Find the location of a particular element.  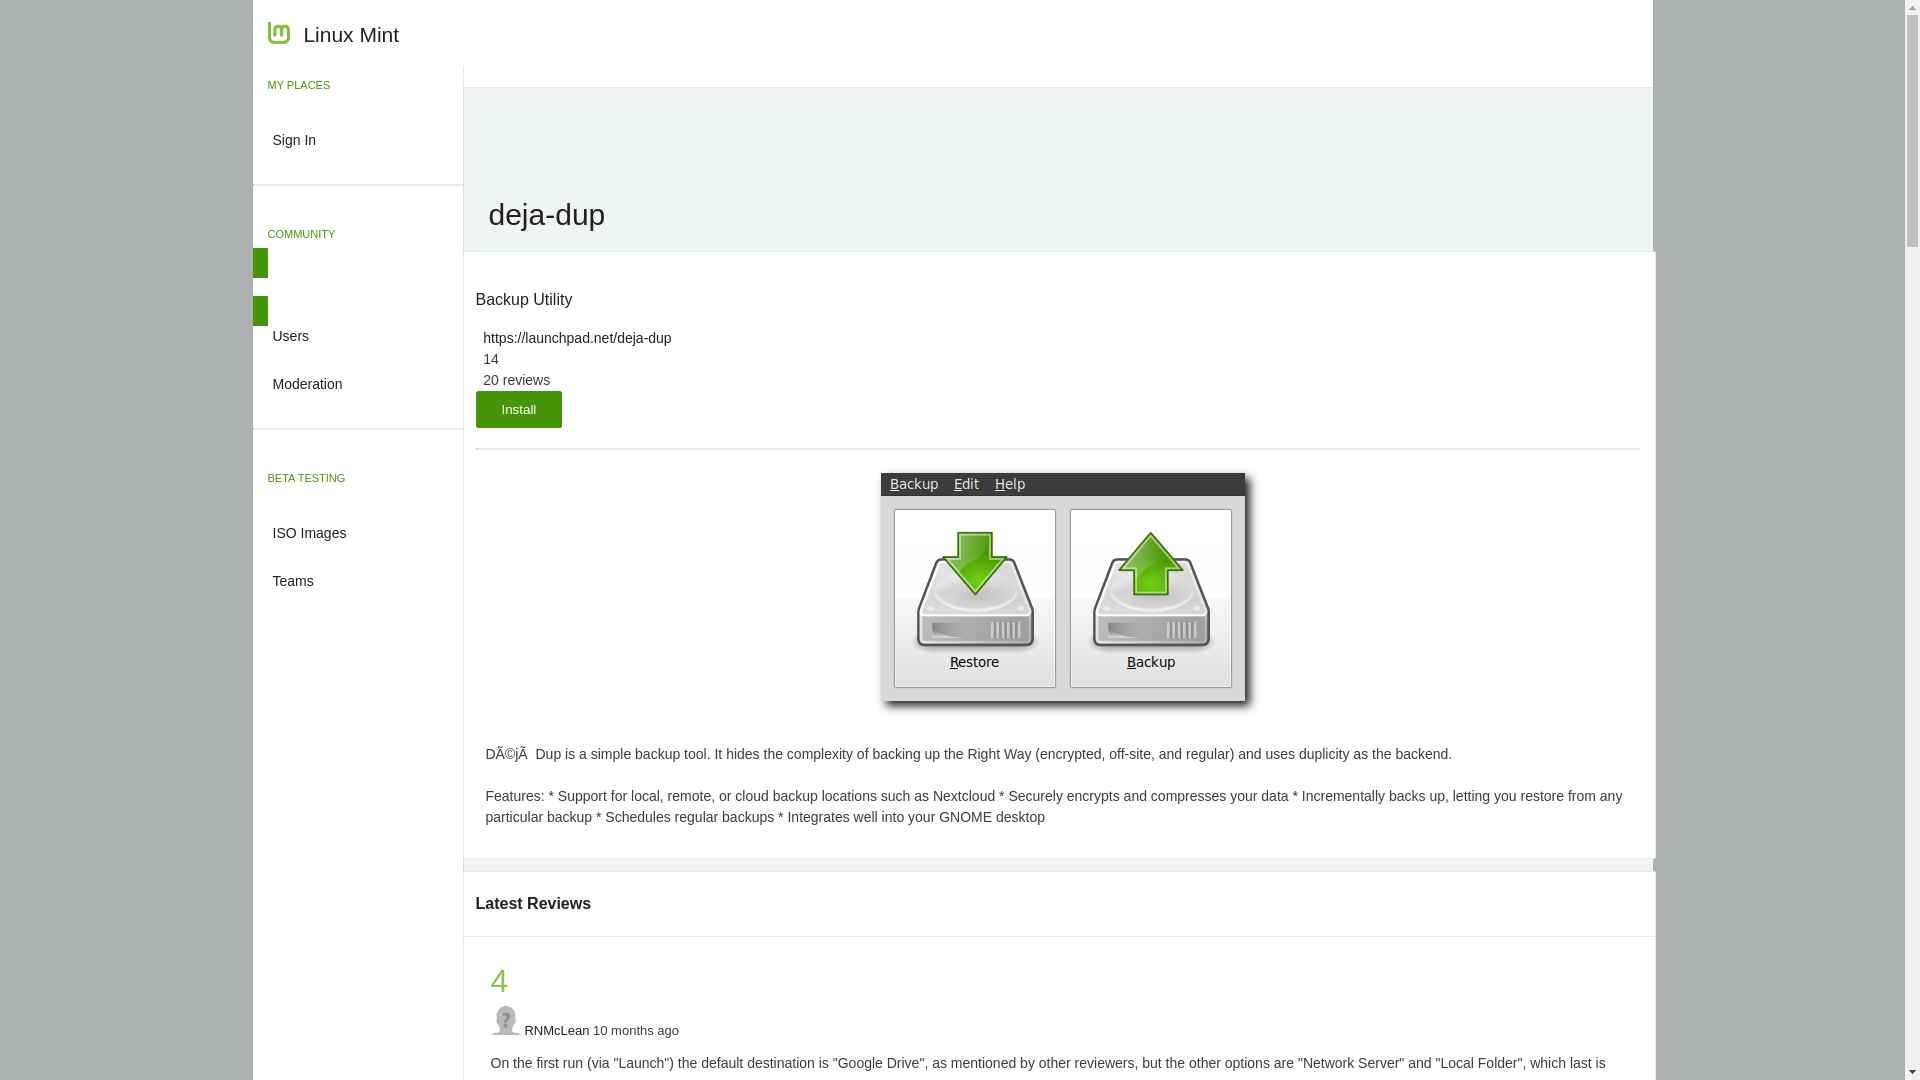

RNMcLean is located at coordinates (556, 1030).